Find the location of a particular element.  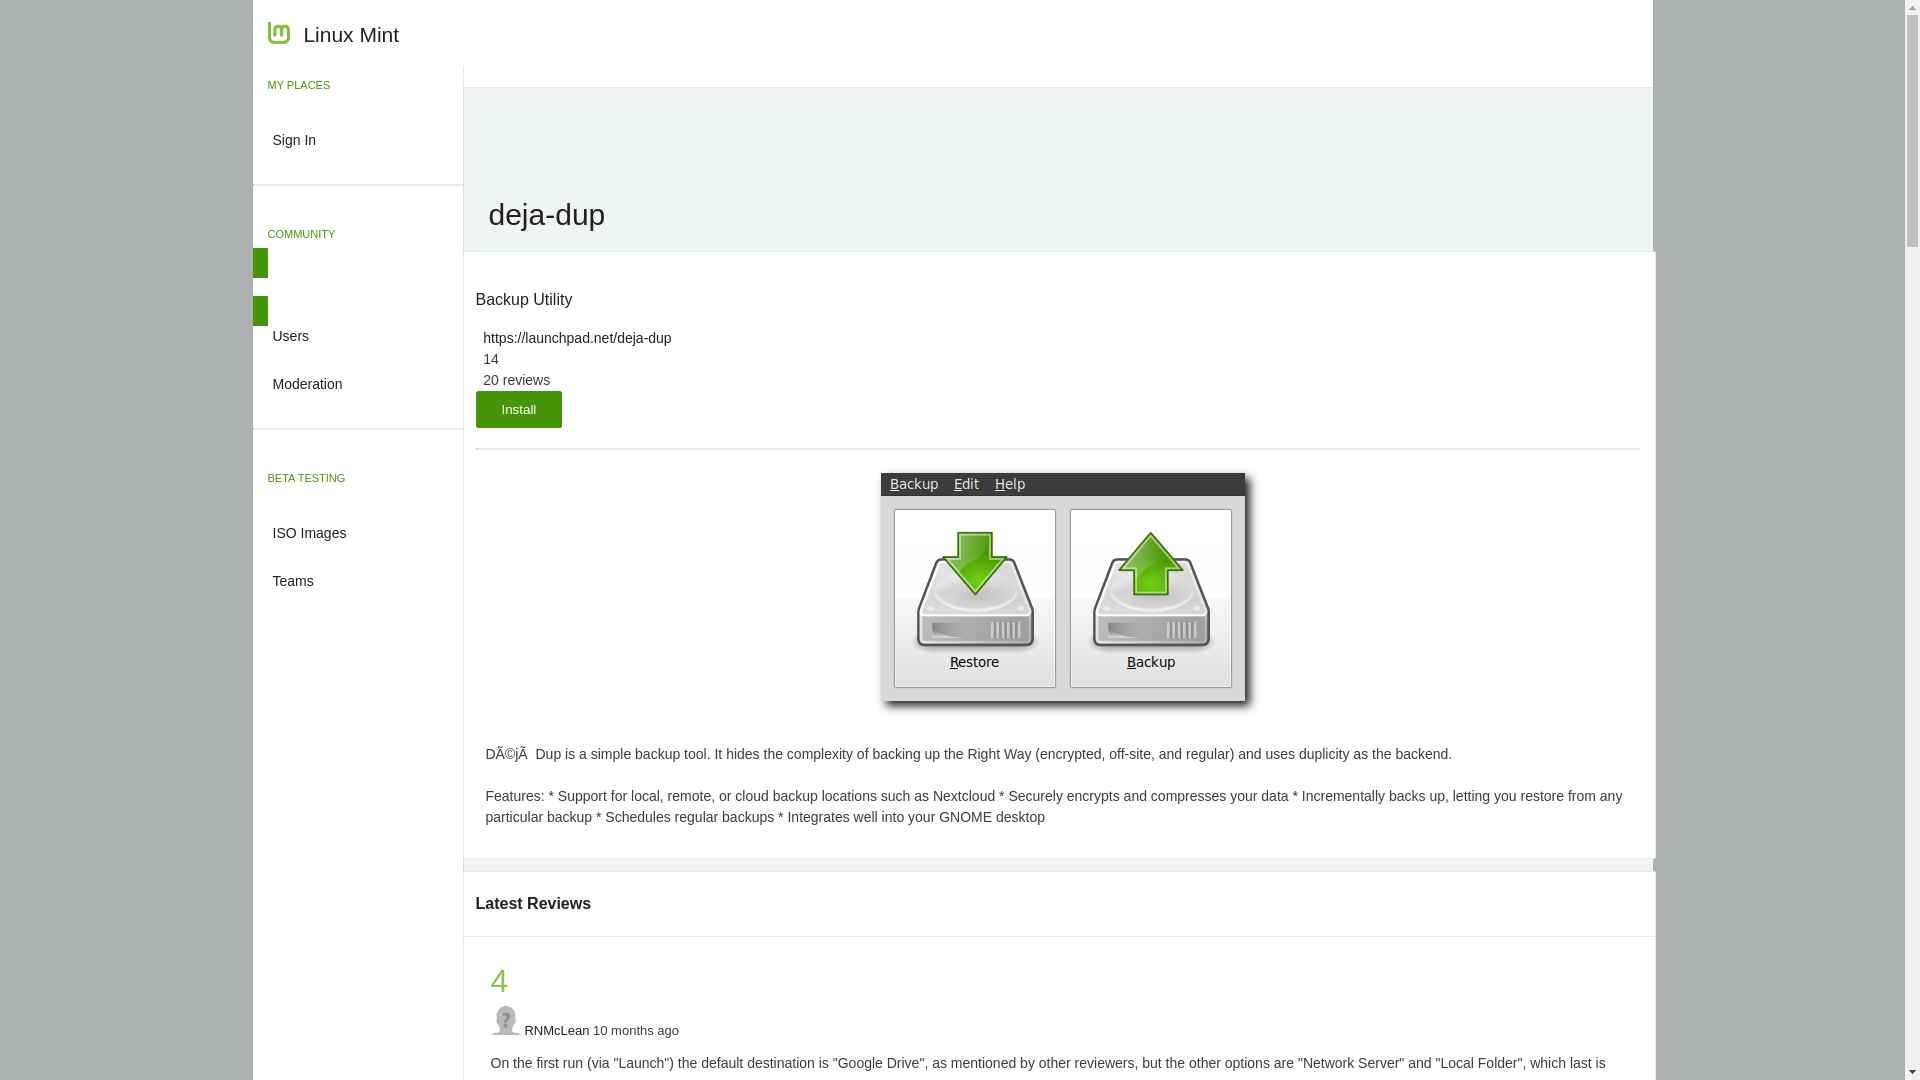

RNMcLean is located at coordinates (556, 1030).